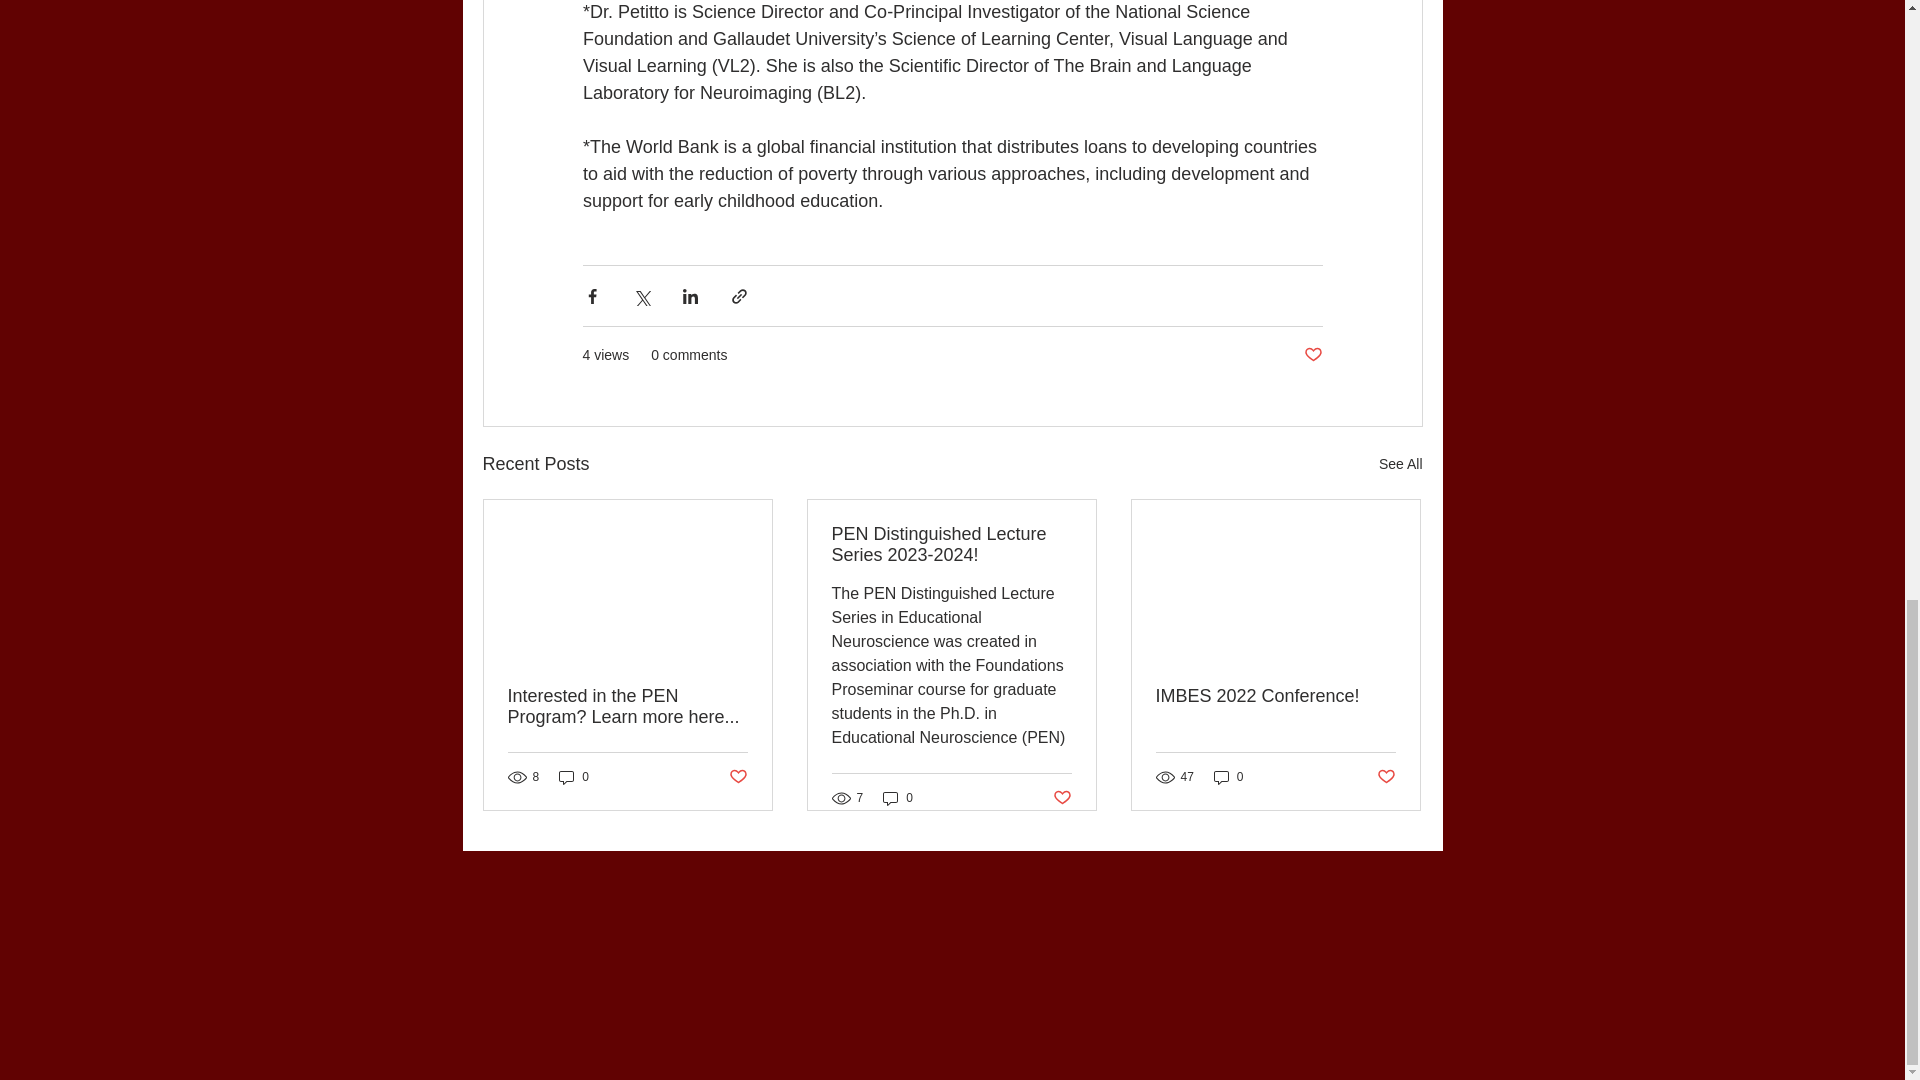 The width and height of the screenshot is (1920, 1080). What do you see at coordinates (1400, 464) in the screenshot?
I see `See All` at bounding box center [1400, 464].